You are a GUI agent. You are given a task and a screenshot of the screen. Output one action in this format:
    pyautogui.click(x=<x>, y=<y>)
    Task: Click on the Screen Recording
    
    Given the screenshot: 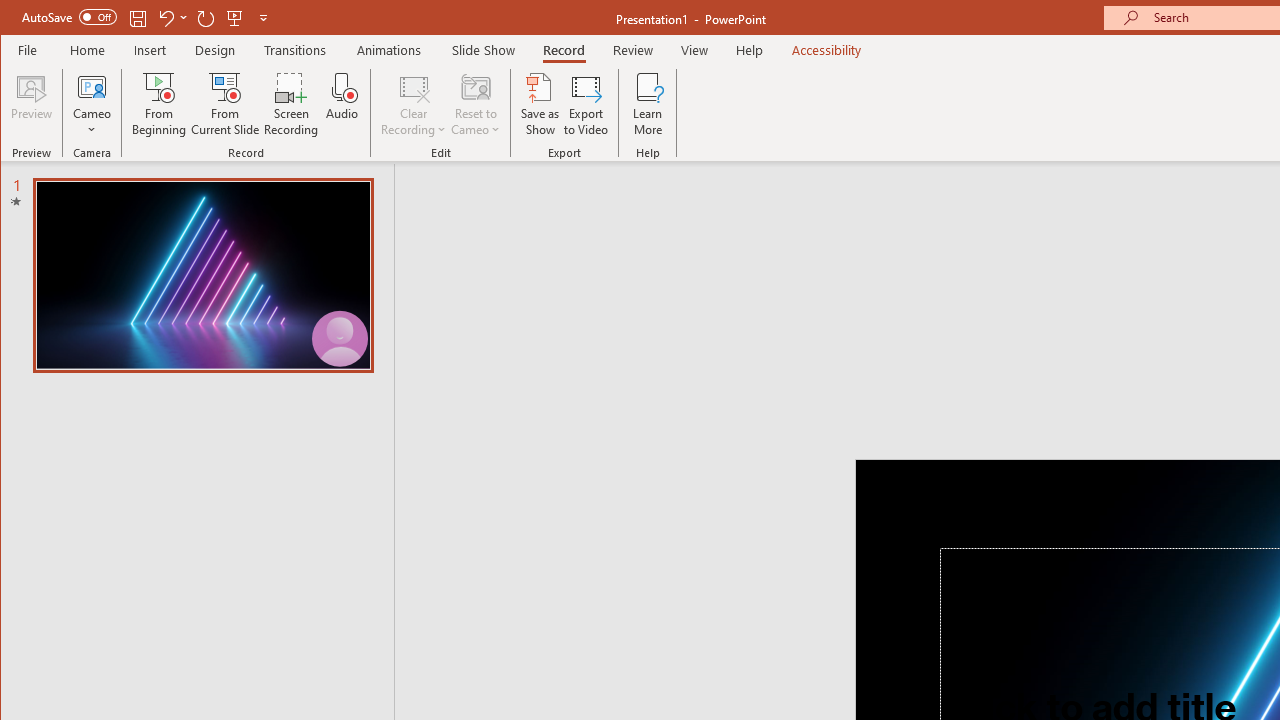 What is the action you would take?
    pyautogui.click(x=292, y=104)
    